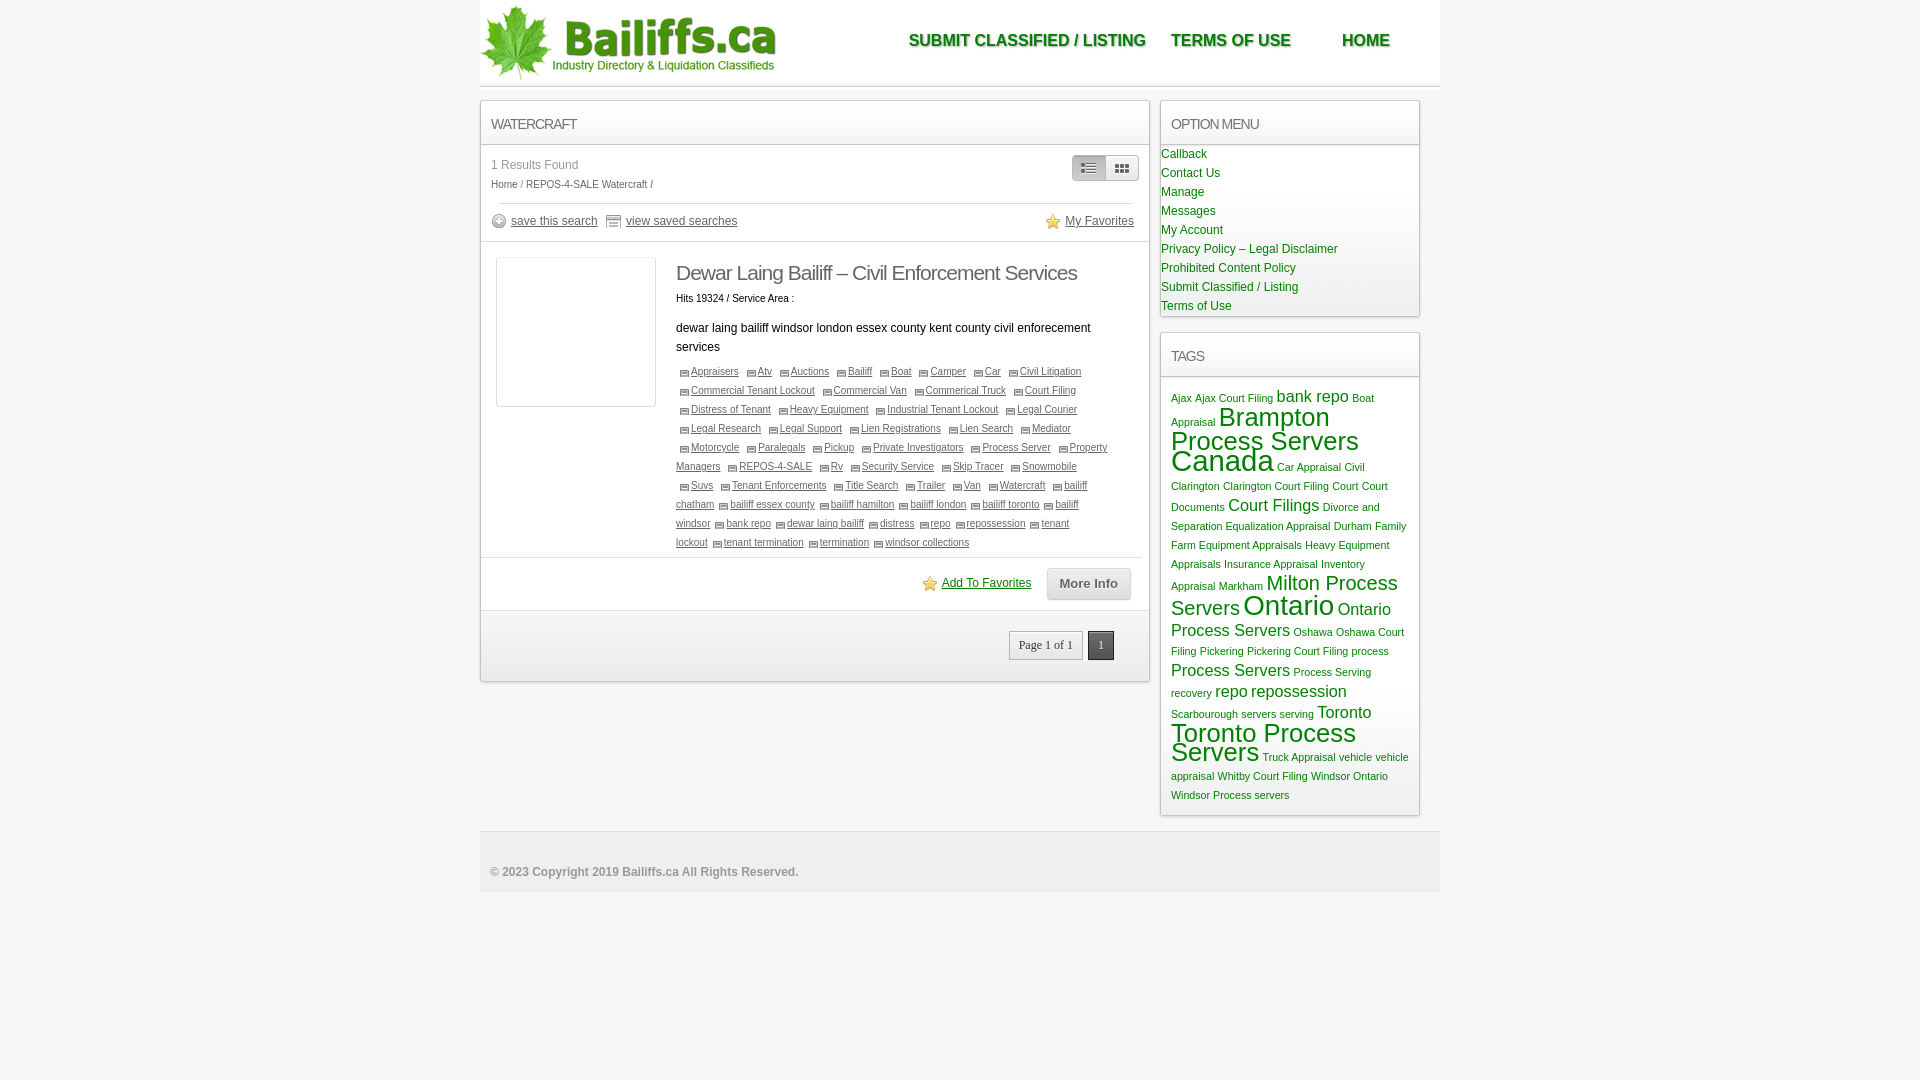 This screenshot has width=1920, height=1080. I want to click on Watercraft, so click(625, 184).